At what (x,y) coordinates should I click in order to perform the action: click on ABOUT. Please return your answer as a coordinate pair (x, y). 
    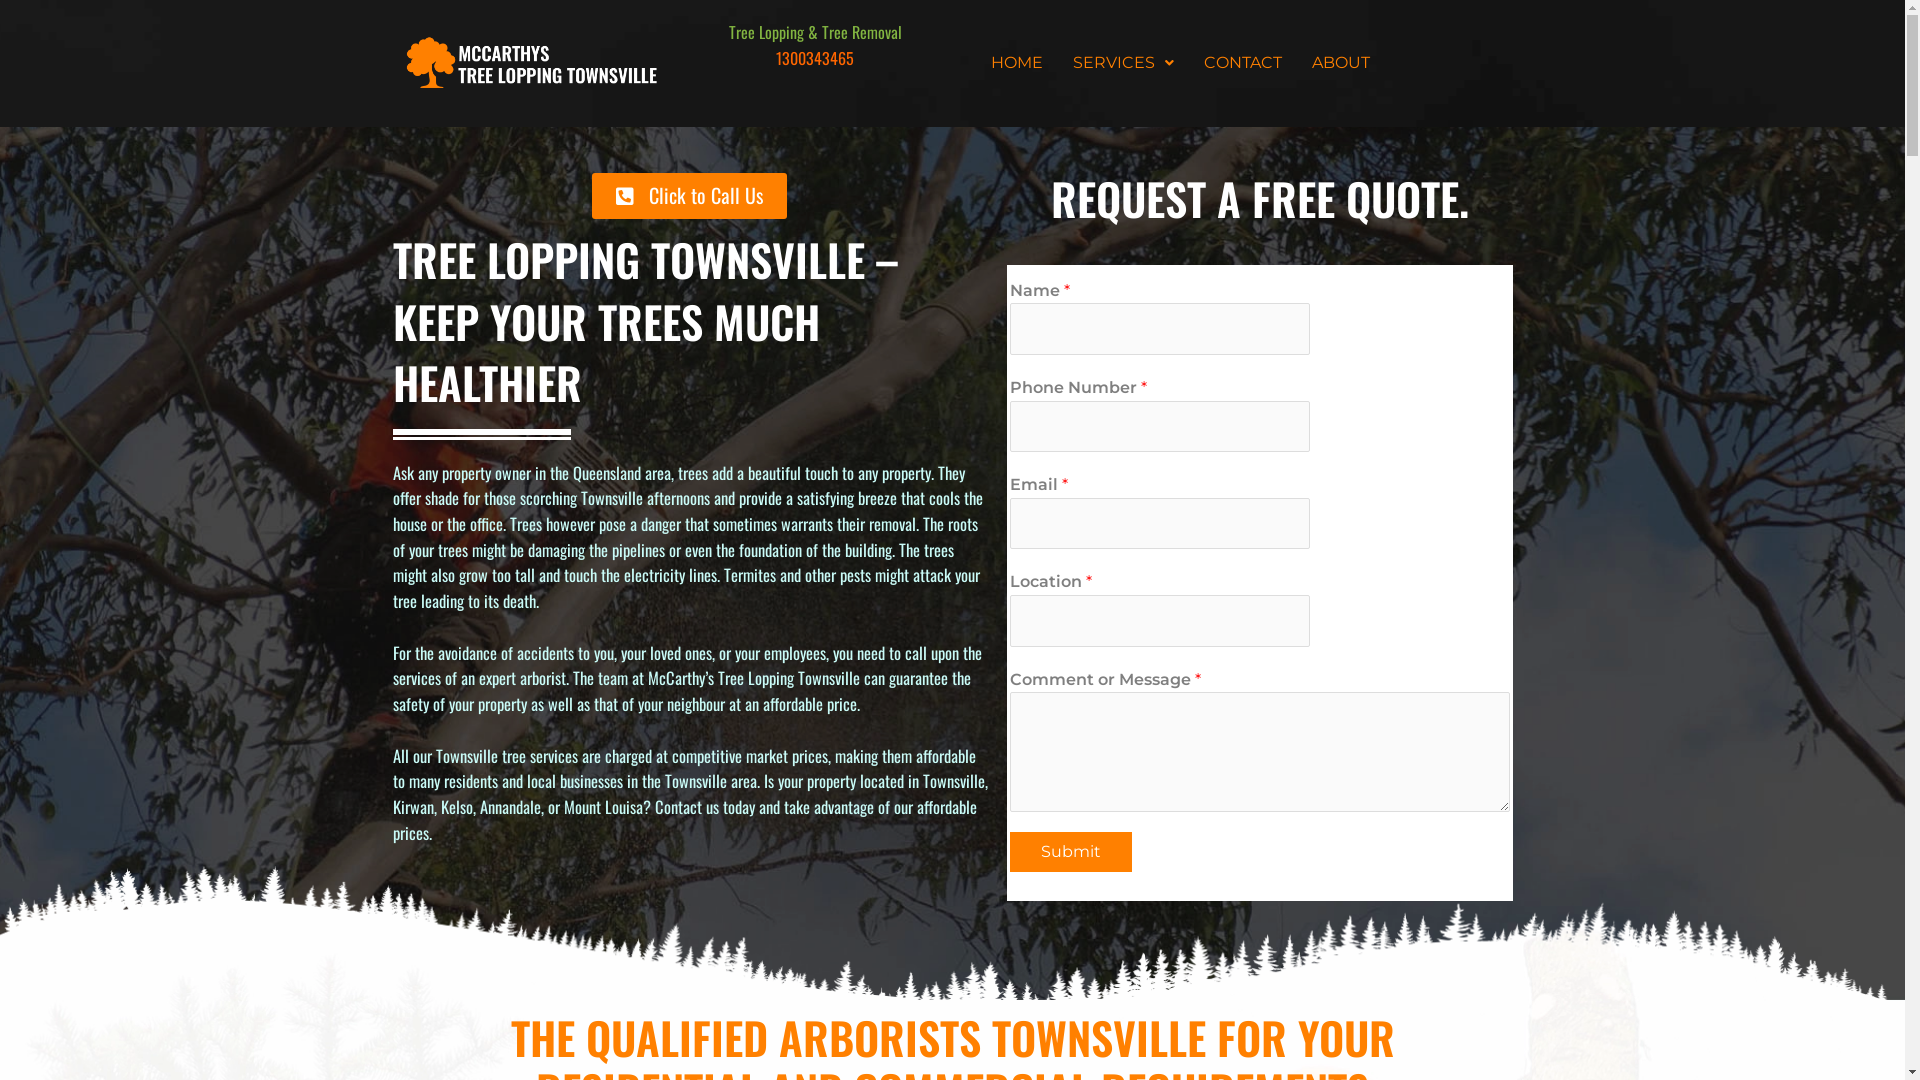
    Looking at the image, I should click on (1341, 63).